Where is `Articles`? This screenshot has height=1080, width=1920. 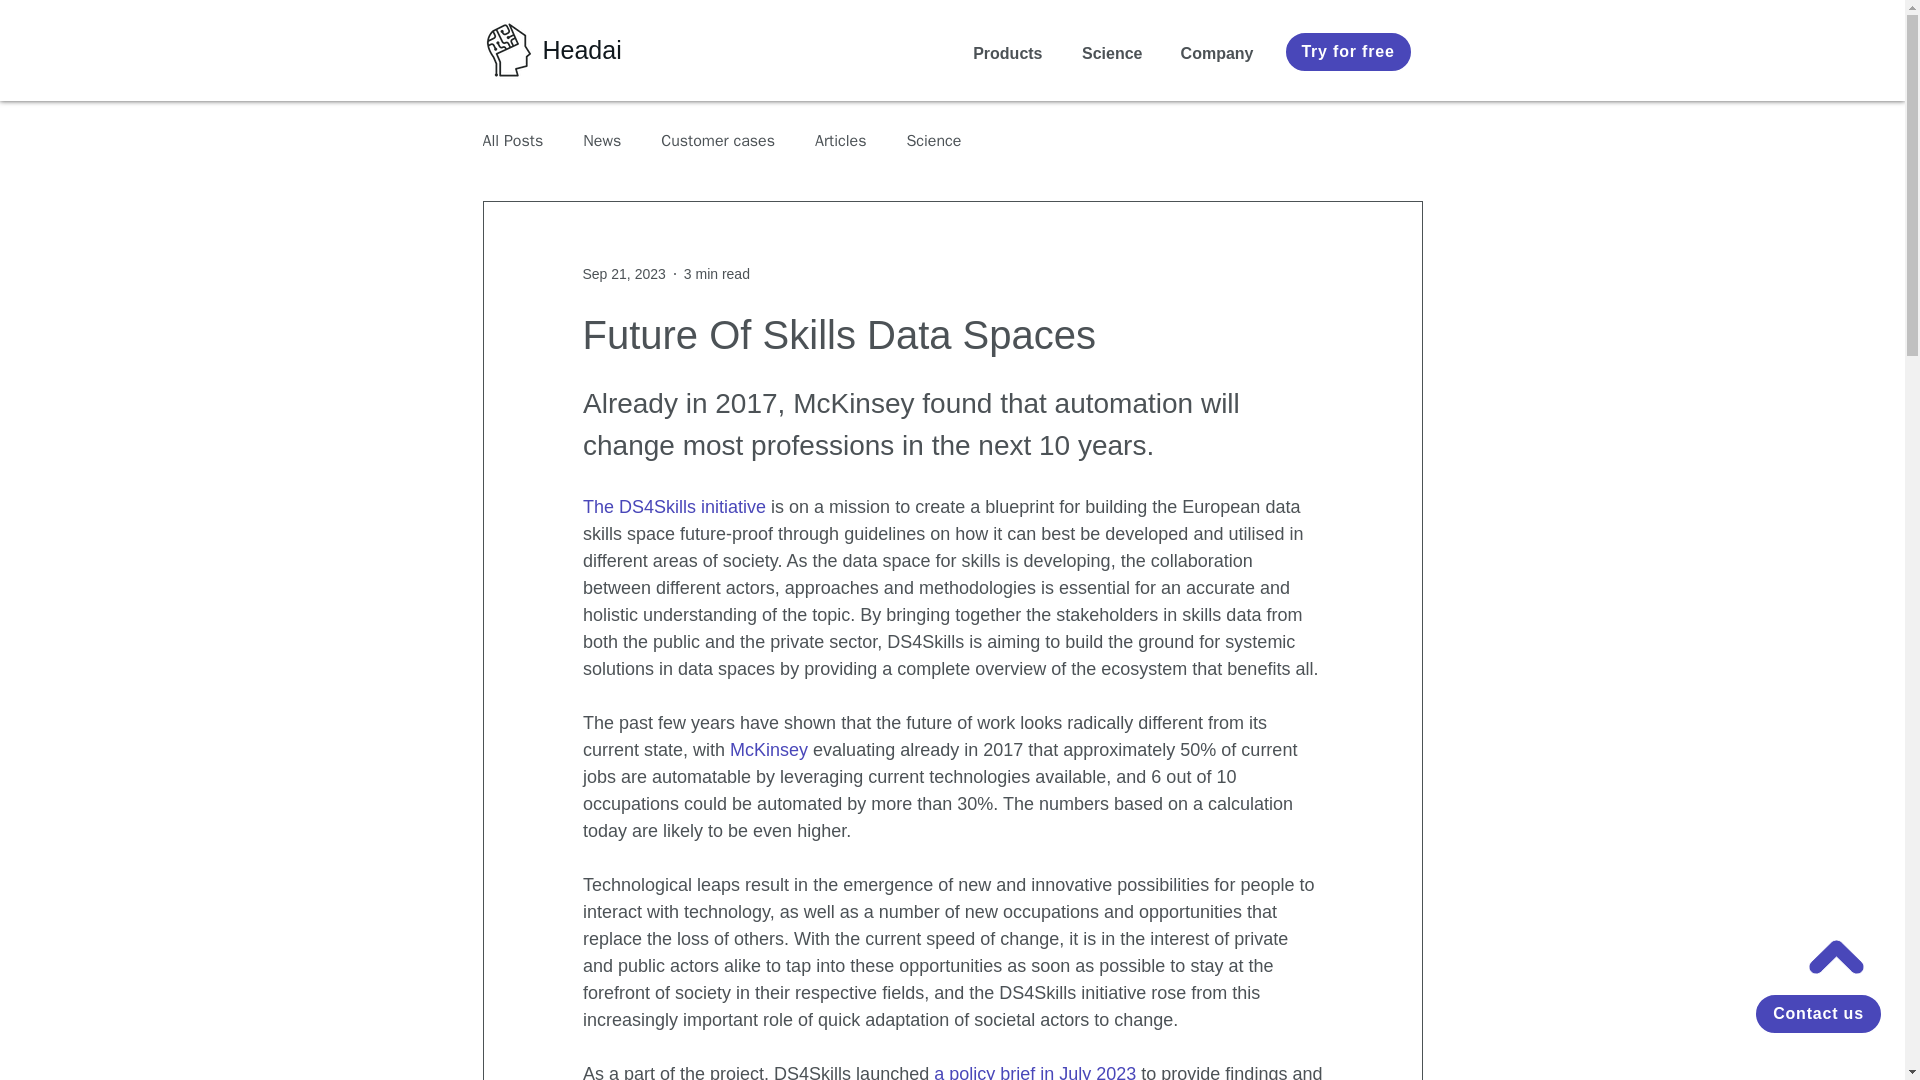 Articles is located at coordinates (840, 140).